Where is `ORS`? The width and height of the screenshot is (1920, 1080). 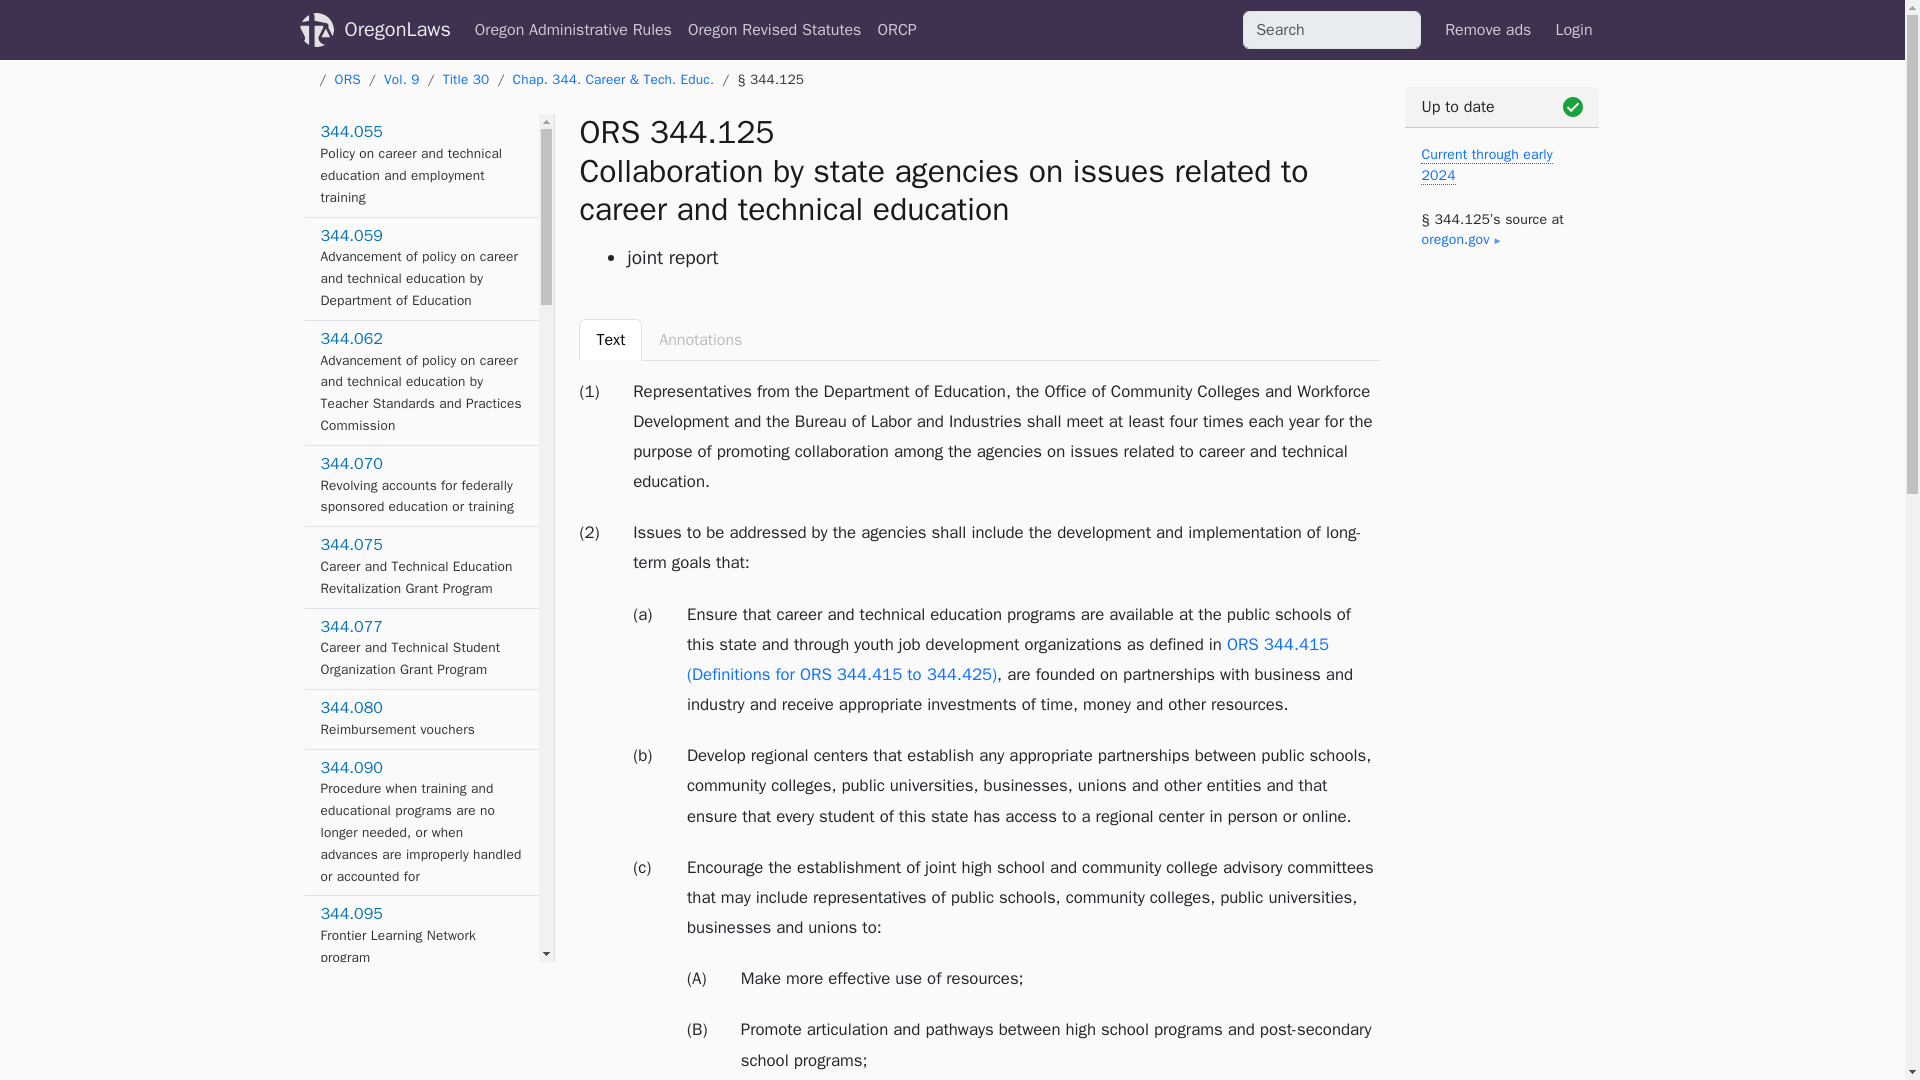 ORS is located at coordinates (347, 79).